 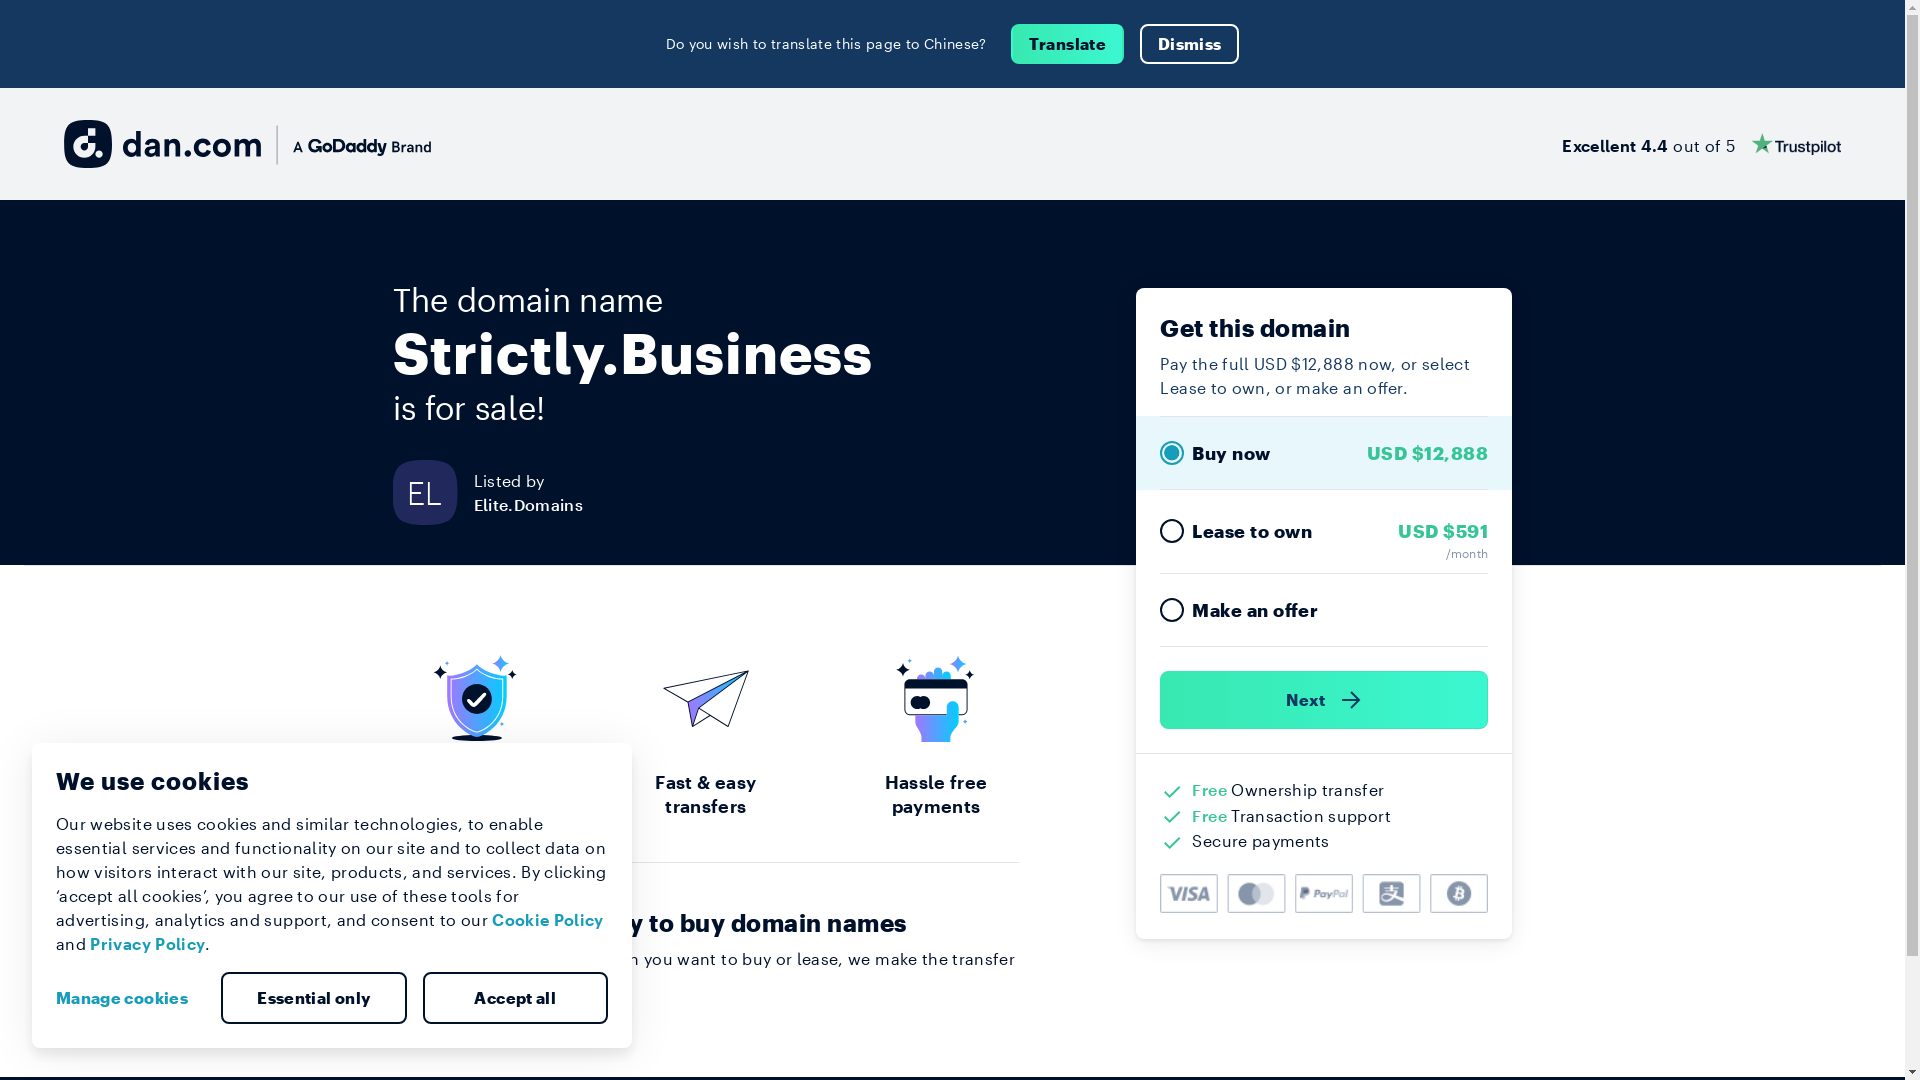 What do you see at coordinates (1324, 700) in the screenshot?
I see `Next
)` at bounding box center [1324, 700].